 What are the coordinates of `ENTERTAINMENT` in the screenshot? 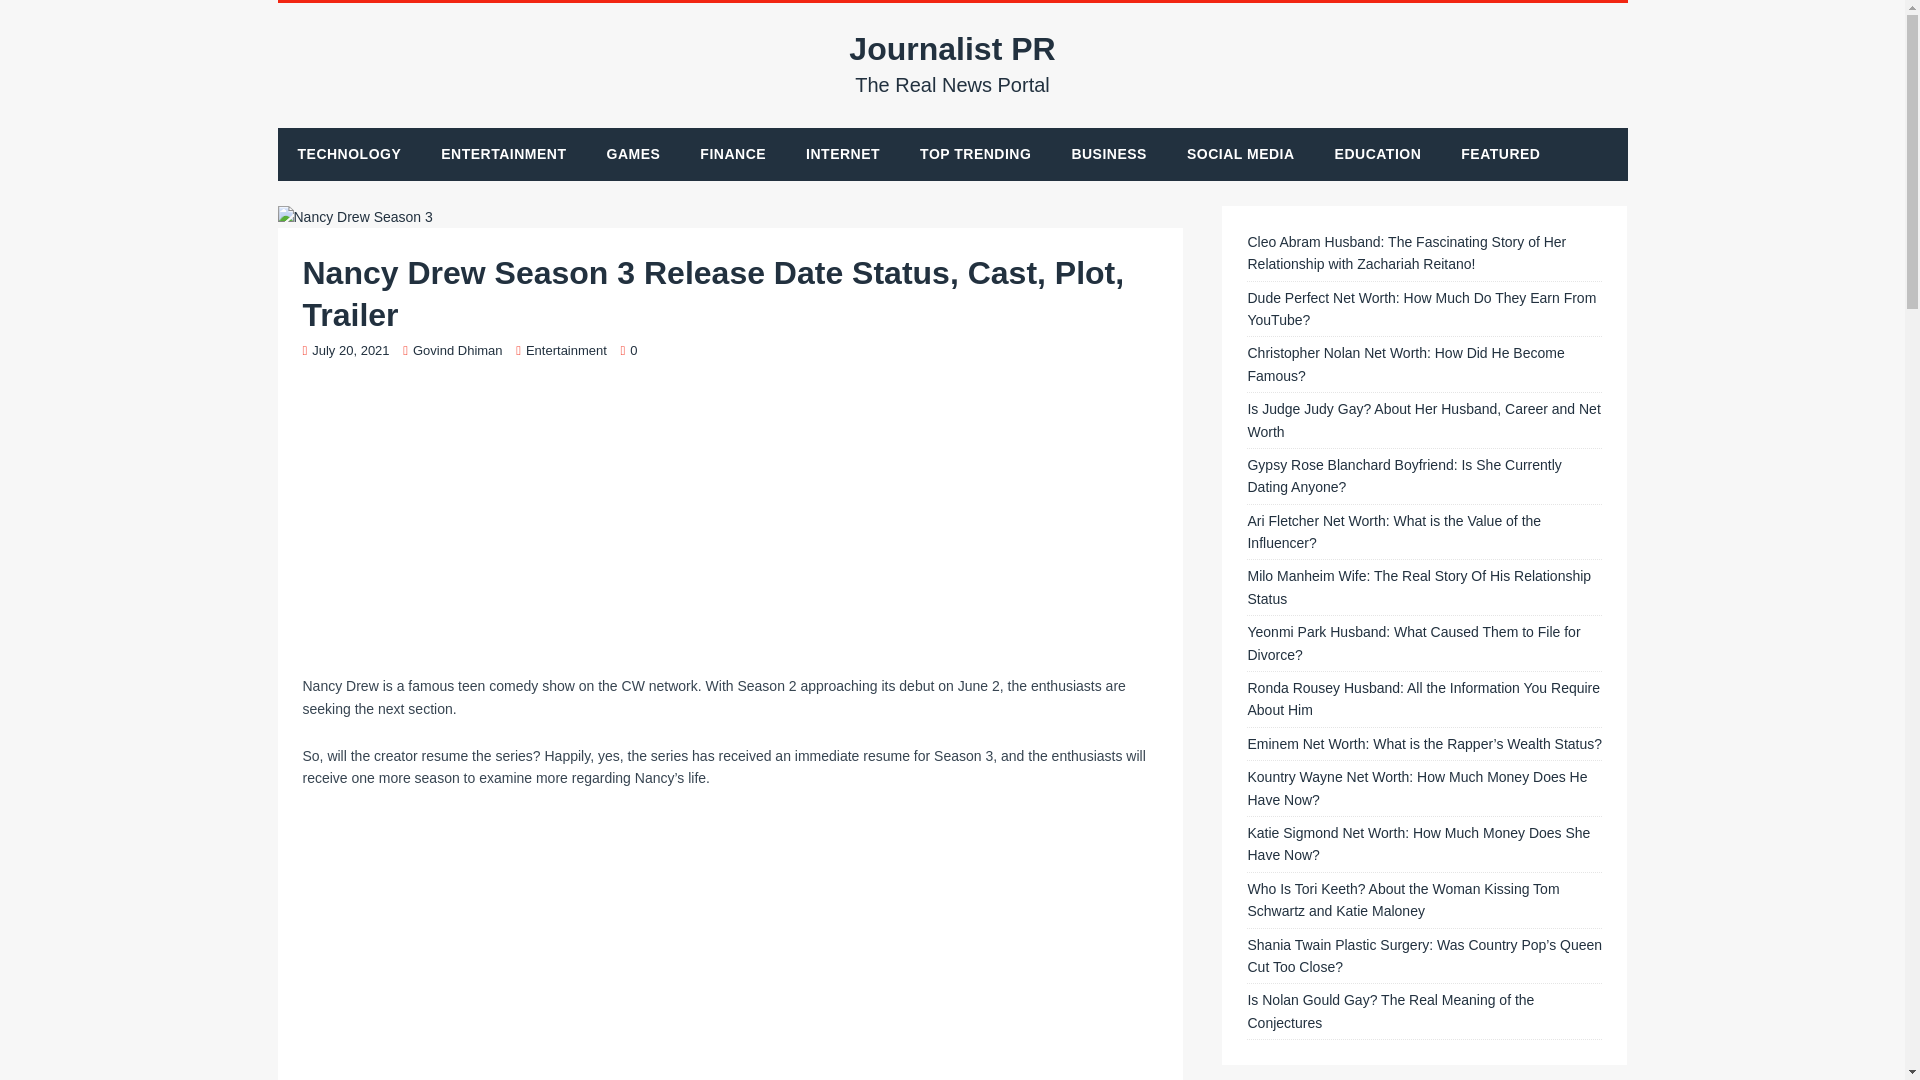 It's located at (502, 154).